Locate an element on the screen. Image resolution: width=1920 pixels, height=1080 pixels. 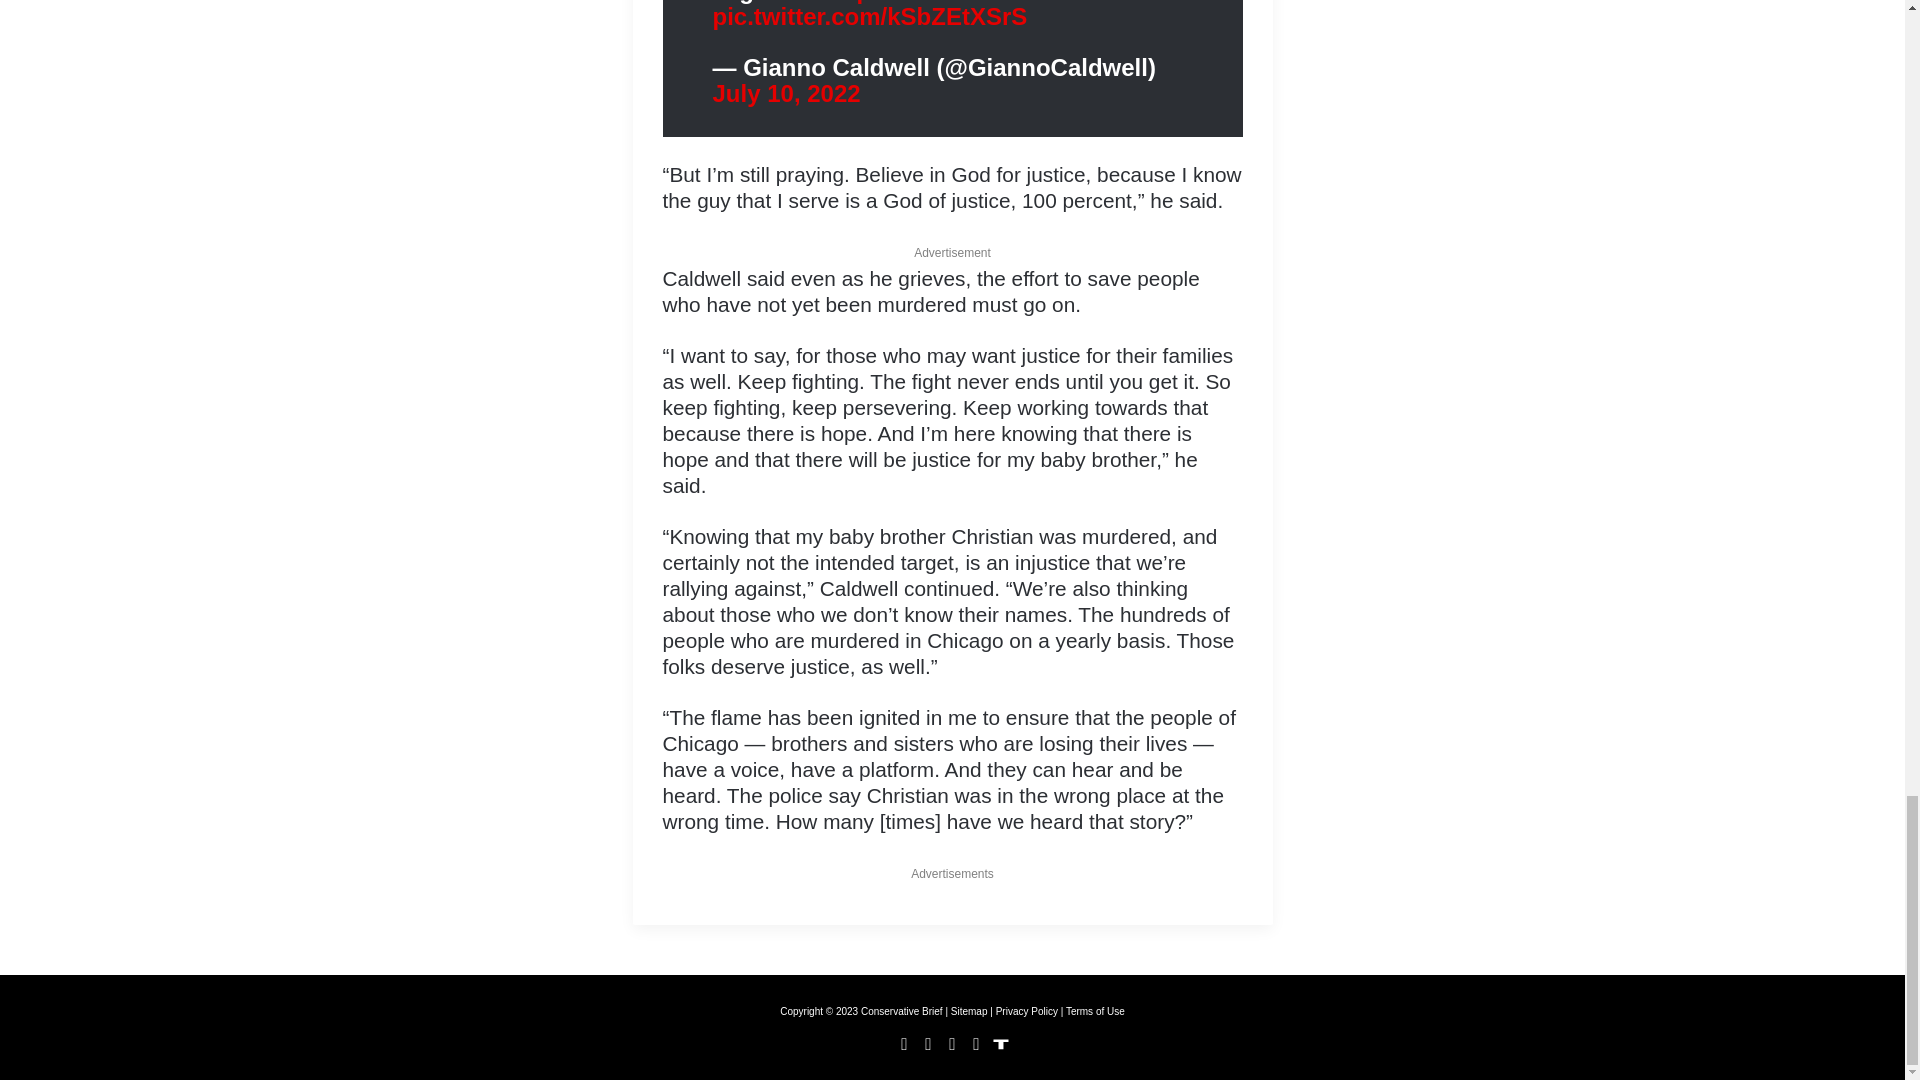
July 10, 2022 is located at coordinates (786, 92).